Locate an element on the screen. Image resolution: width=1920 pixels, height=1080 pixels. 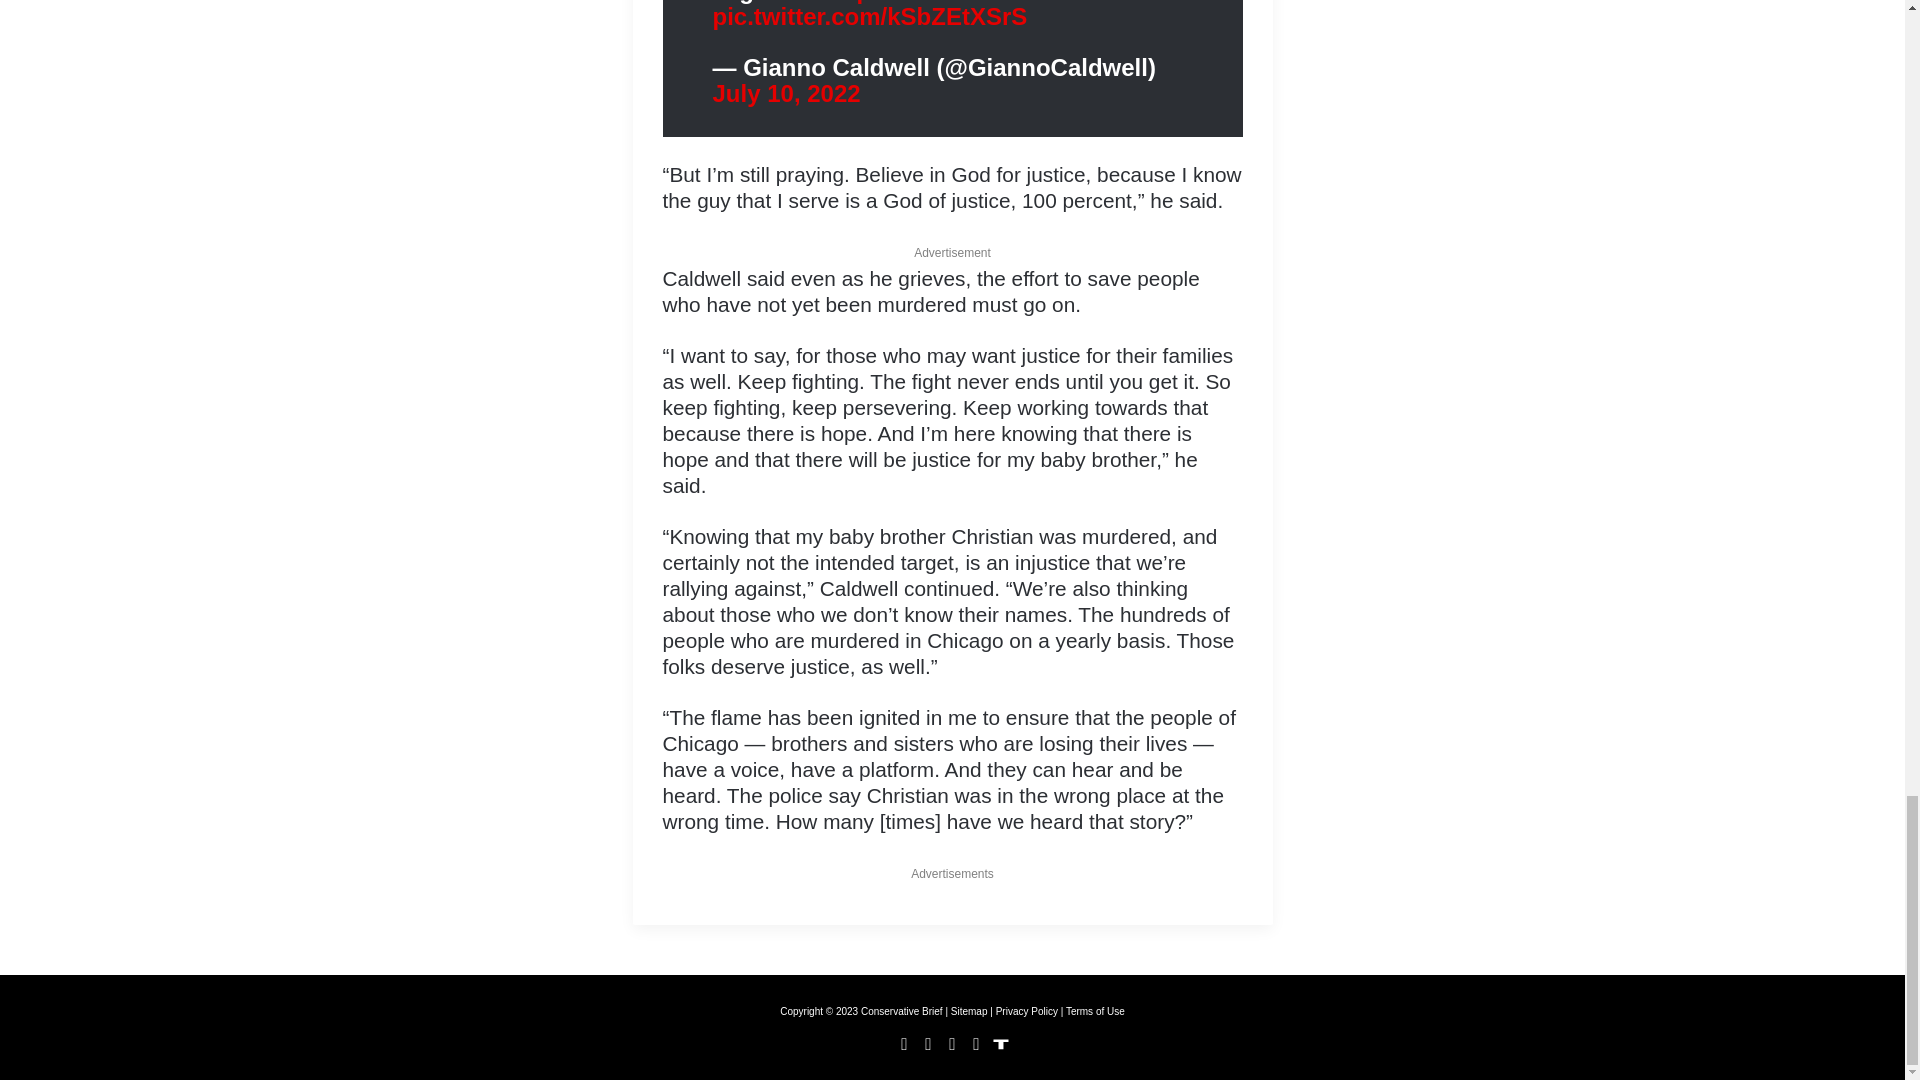
July 10, 2022 is located at coordinates (786, 92).